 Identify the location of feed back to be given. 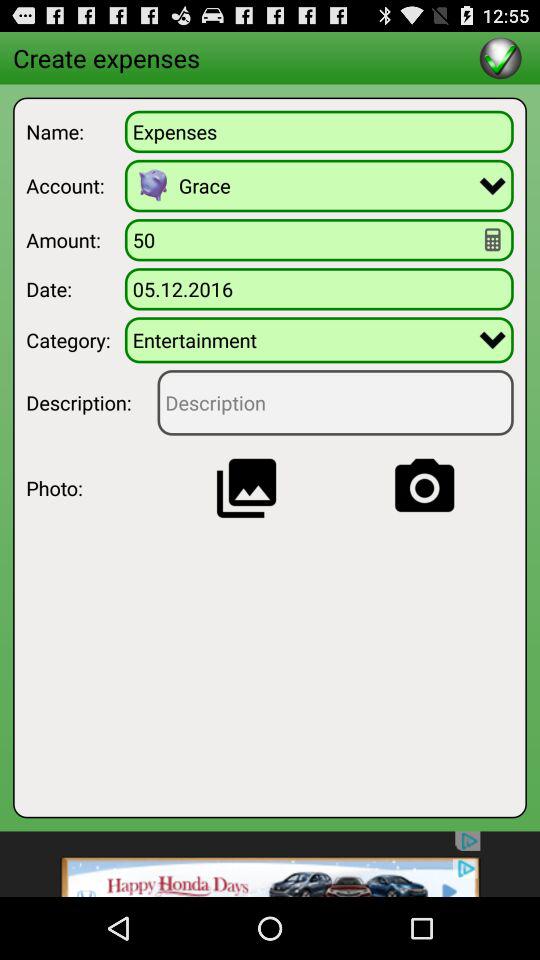
(335, 402).